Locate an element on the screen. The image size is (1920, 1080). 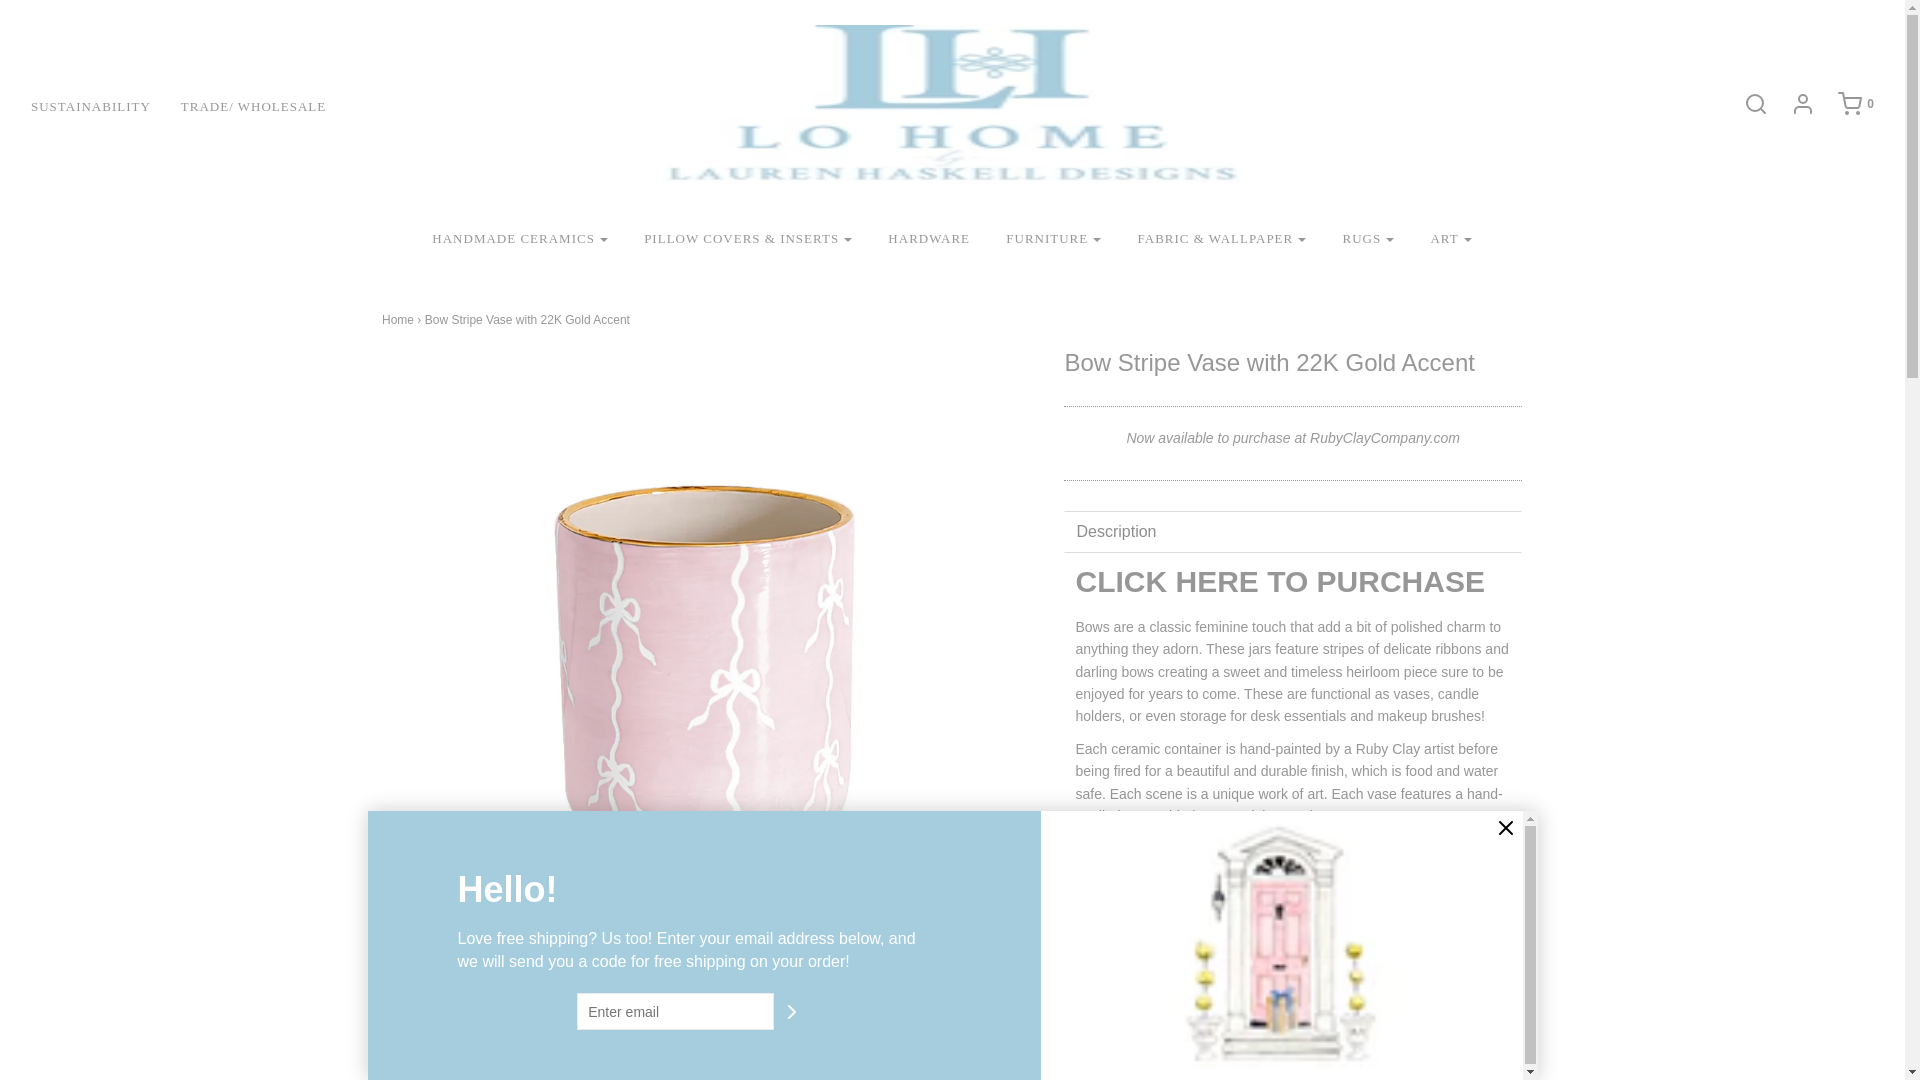
Search is located at coordinates (1746, 103).